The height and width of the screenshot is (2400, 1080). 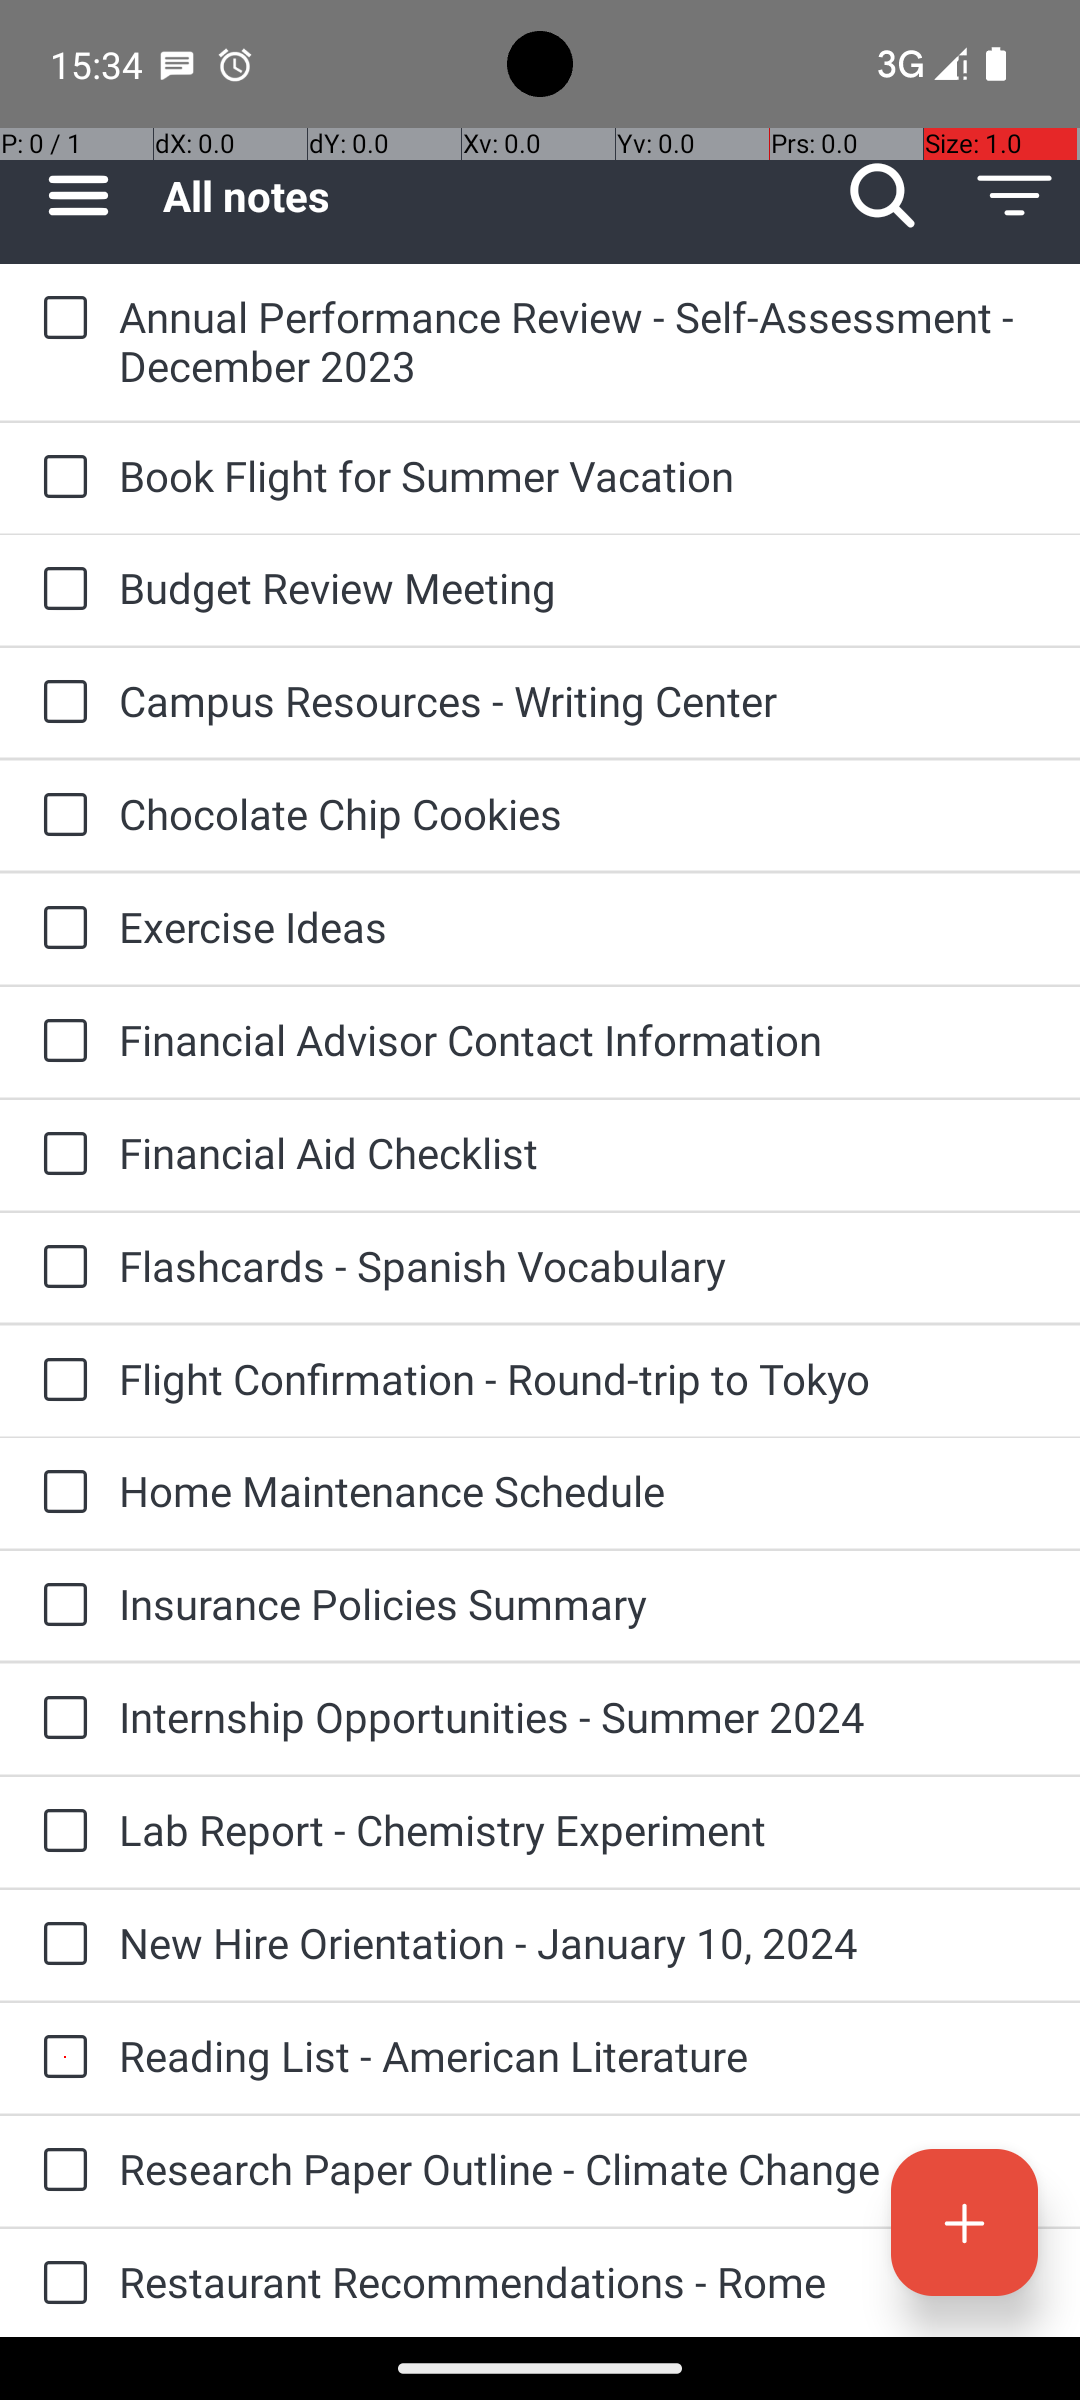 What do you see at coordinates (60, 1155) in the screenshot?
I see `to-do: Financial Aid Checklist` at bounding box center [60, 1155].